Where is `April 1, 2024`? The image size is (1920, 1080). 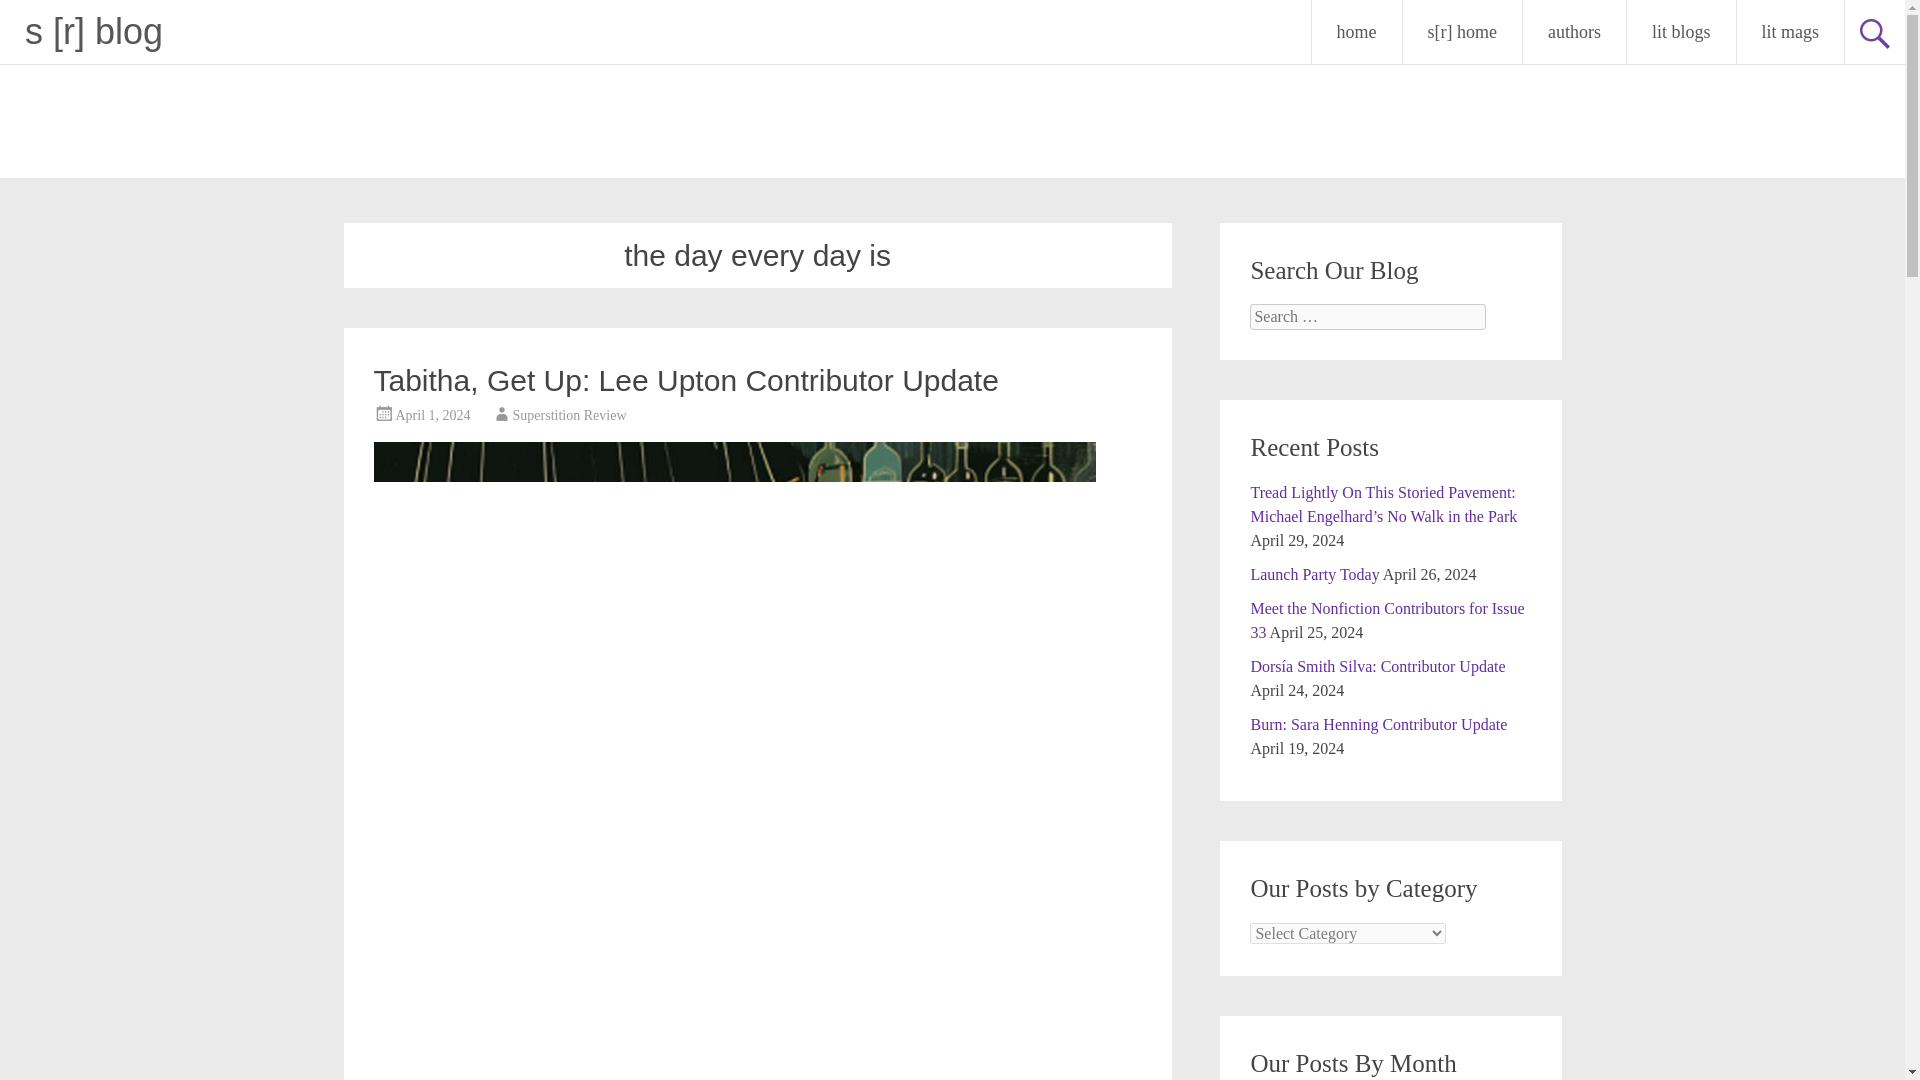
April 1, 2024 is located at coordinates (432, 416).